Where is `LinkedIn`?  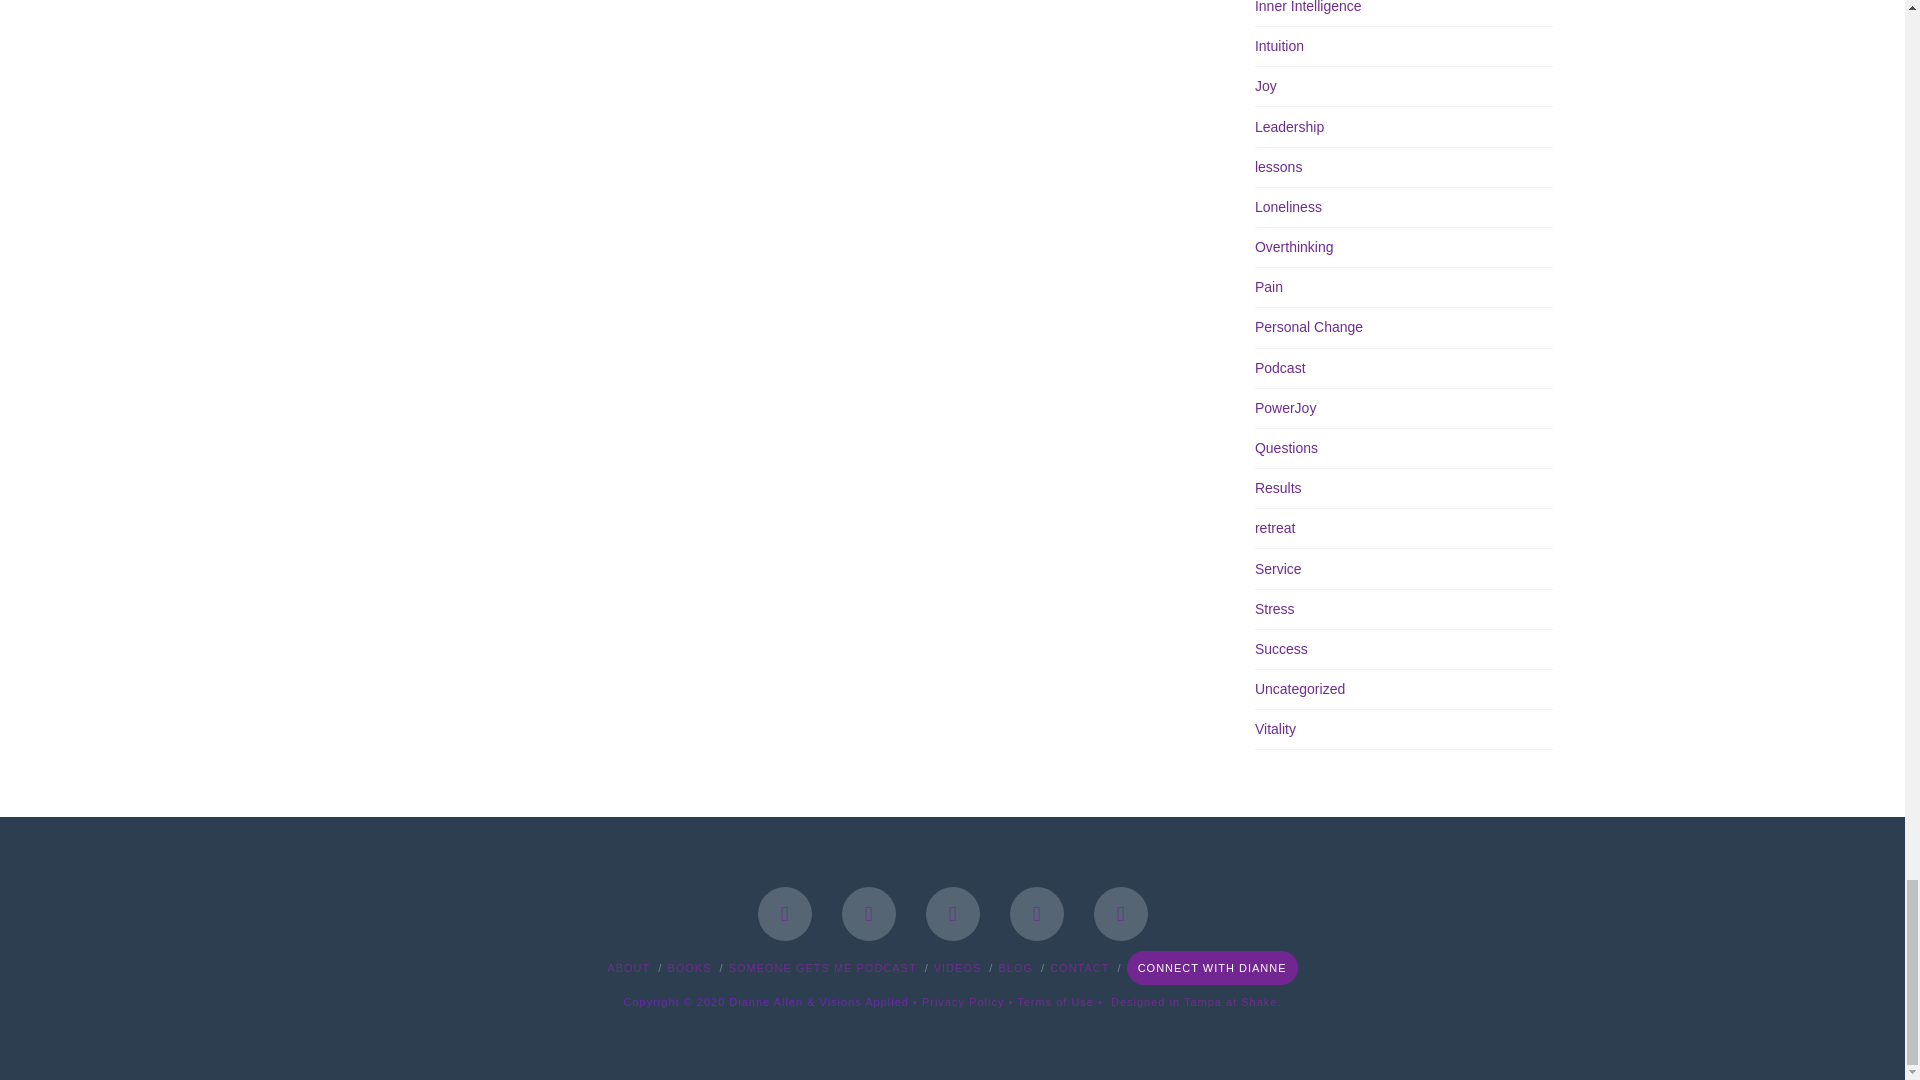 LinkedIn is located at coordinates (952, 913).